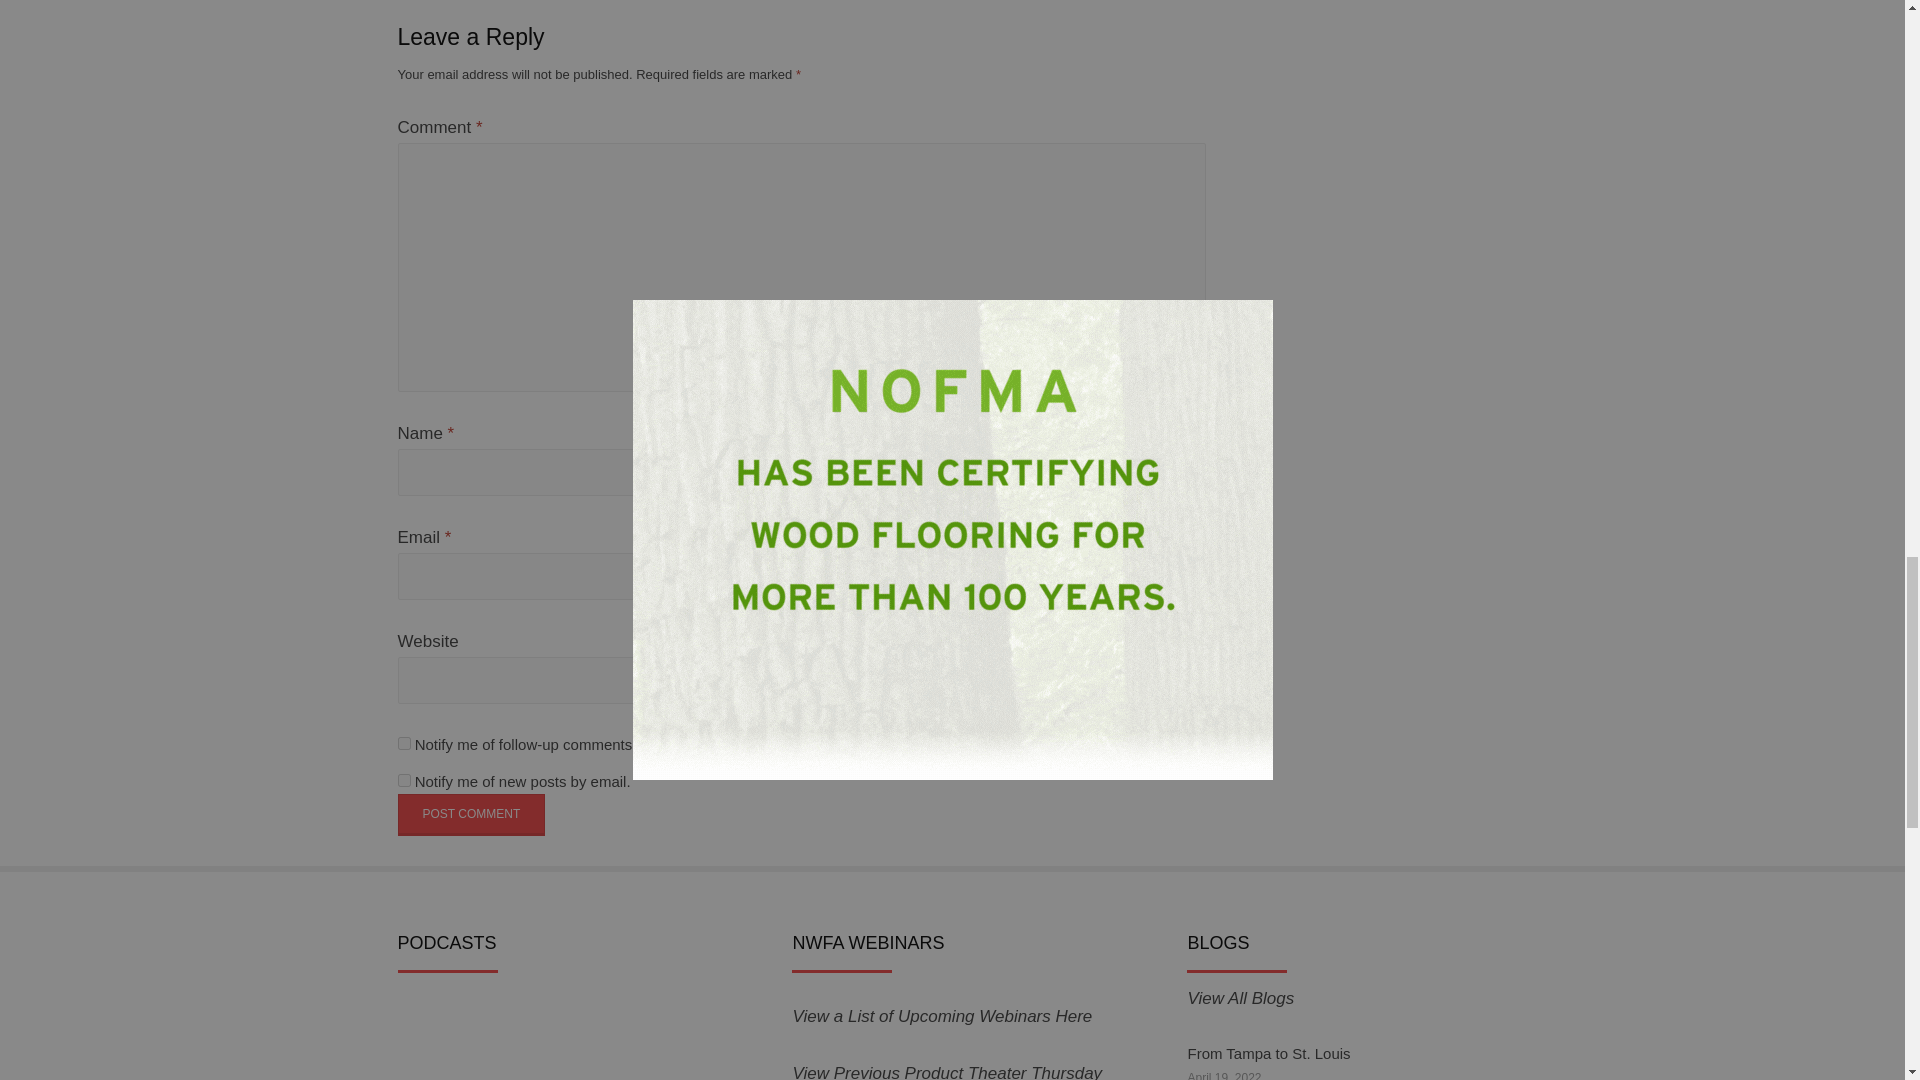  I want to click on Post Comment, so click(471, 814).